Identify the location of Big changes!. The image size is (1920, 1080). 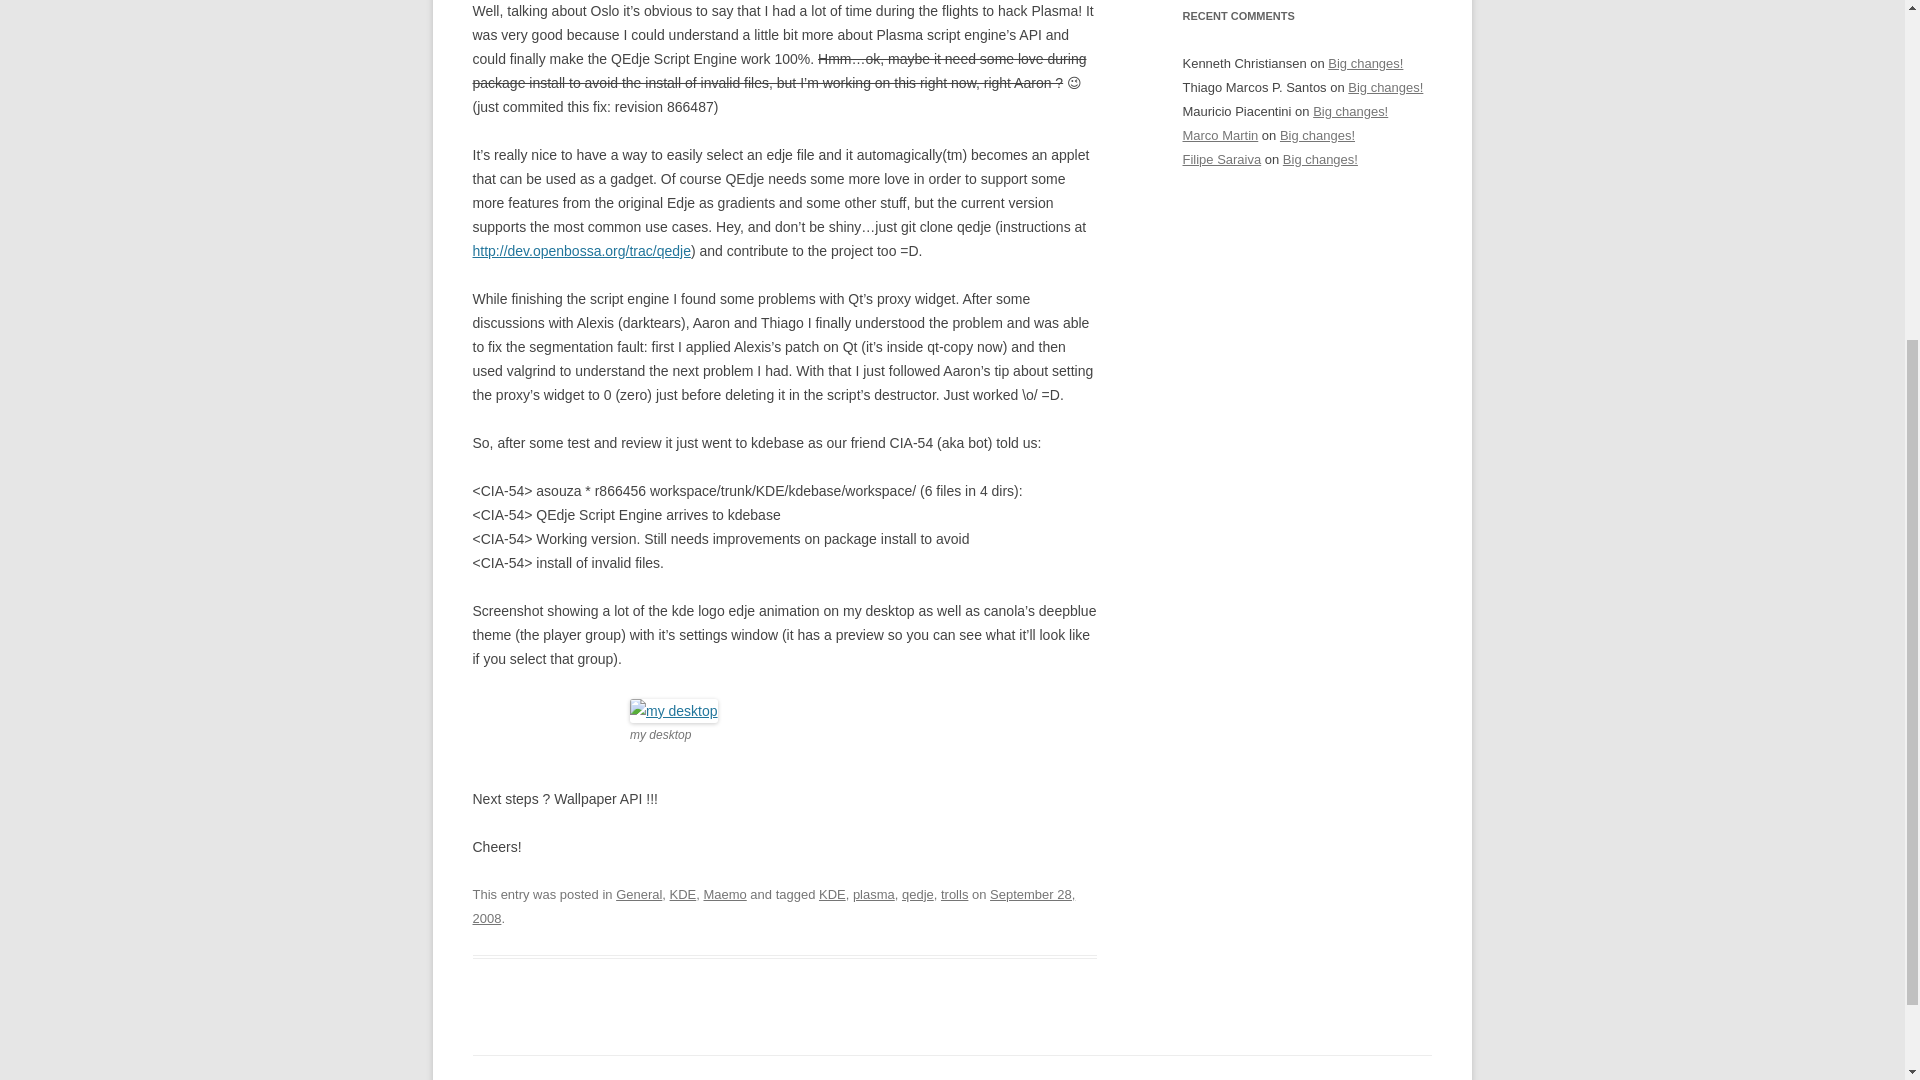
(1366, 64).